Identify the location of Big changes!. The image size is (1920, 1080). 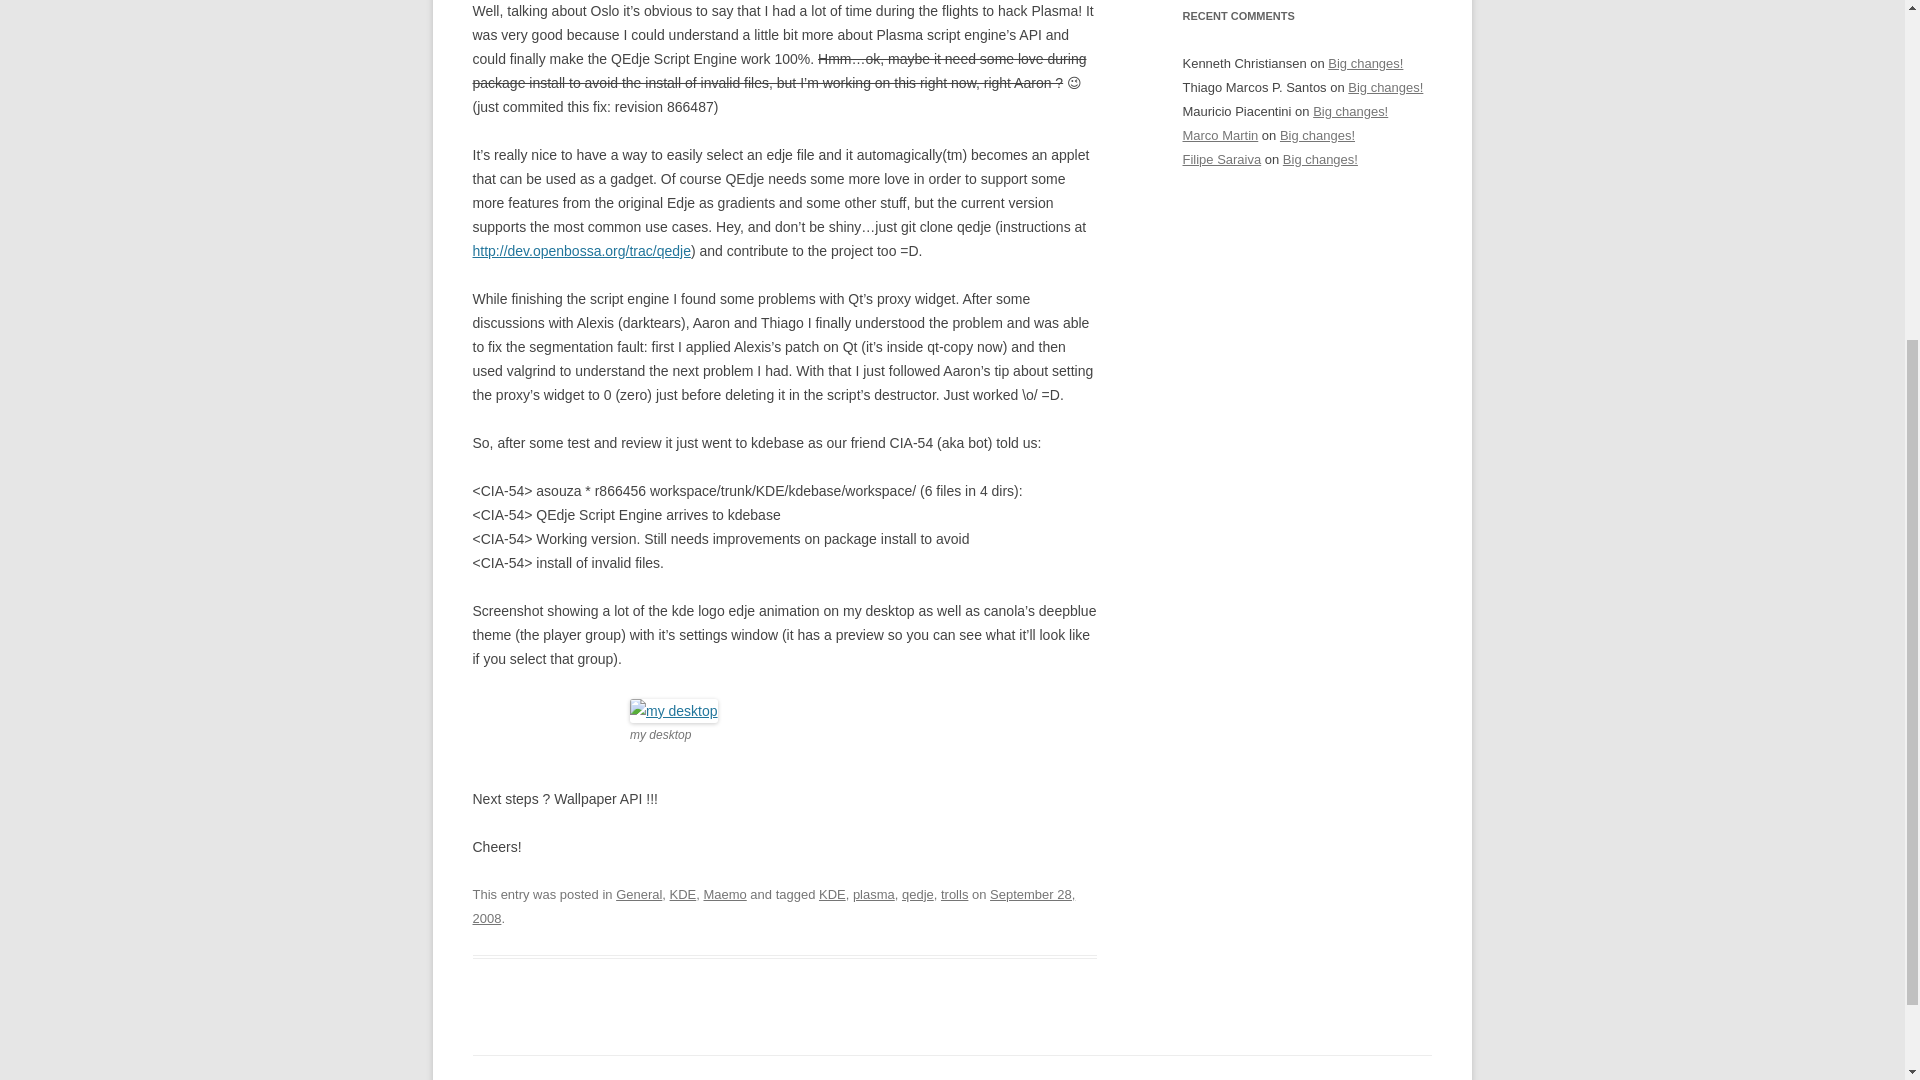
(1366, 64).